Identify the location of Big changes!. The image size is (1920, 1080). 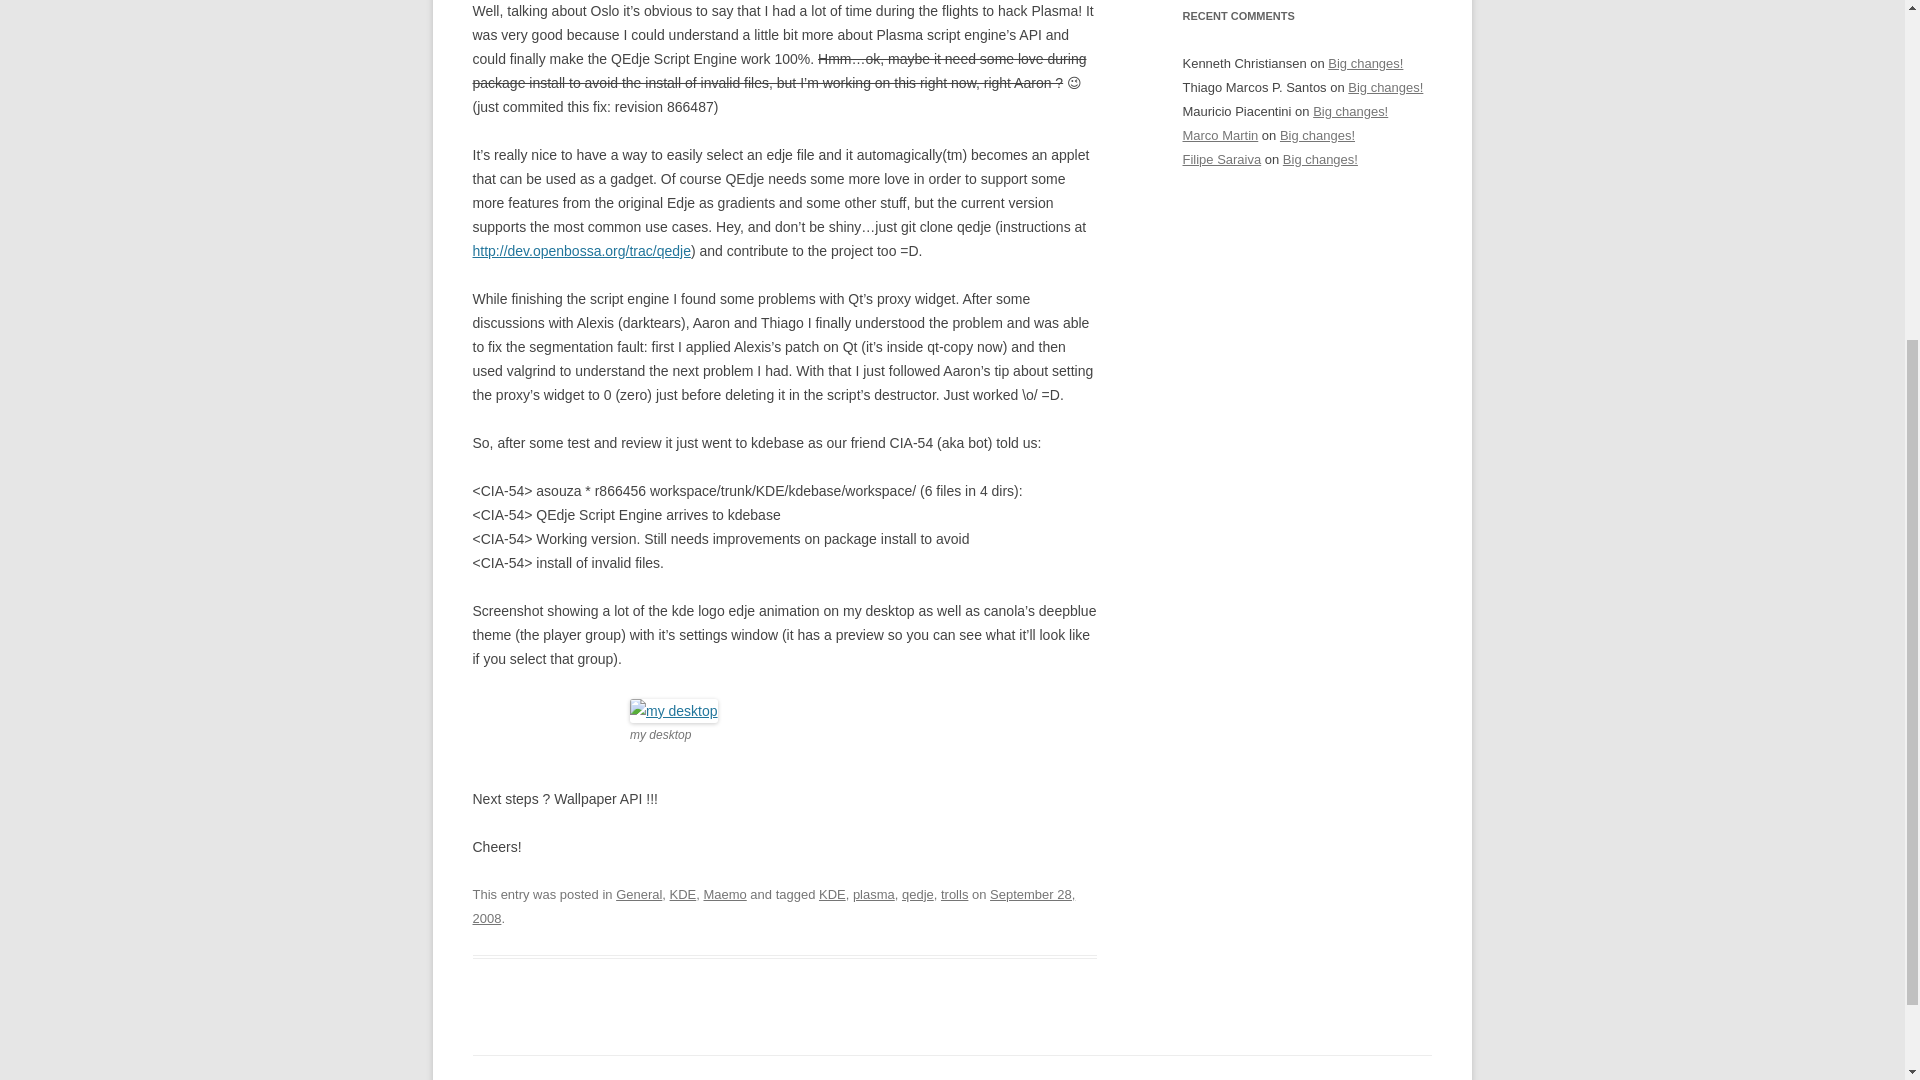
(1366, 64).